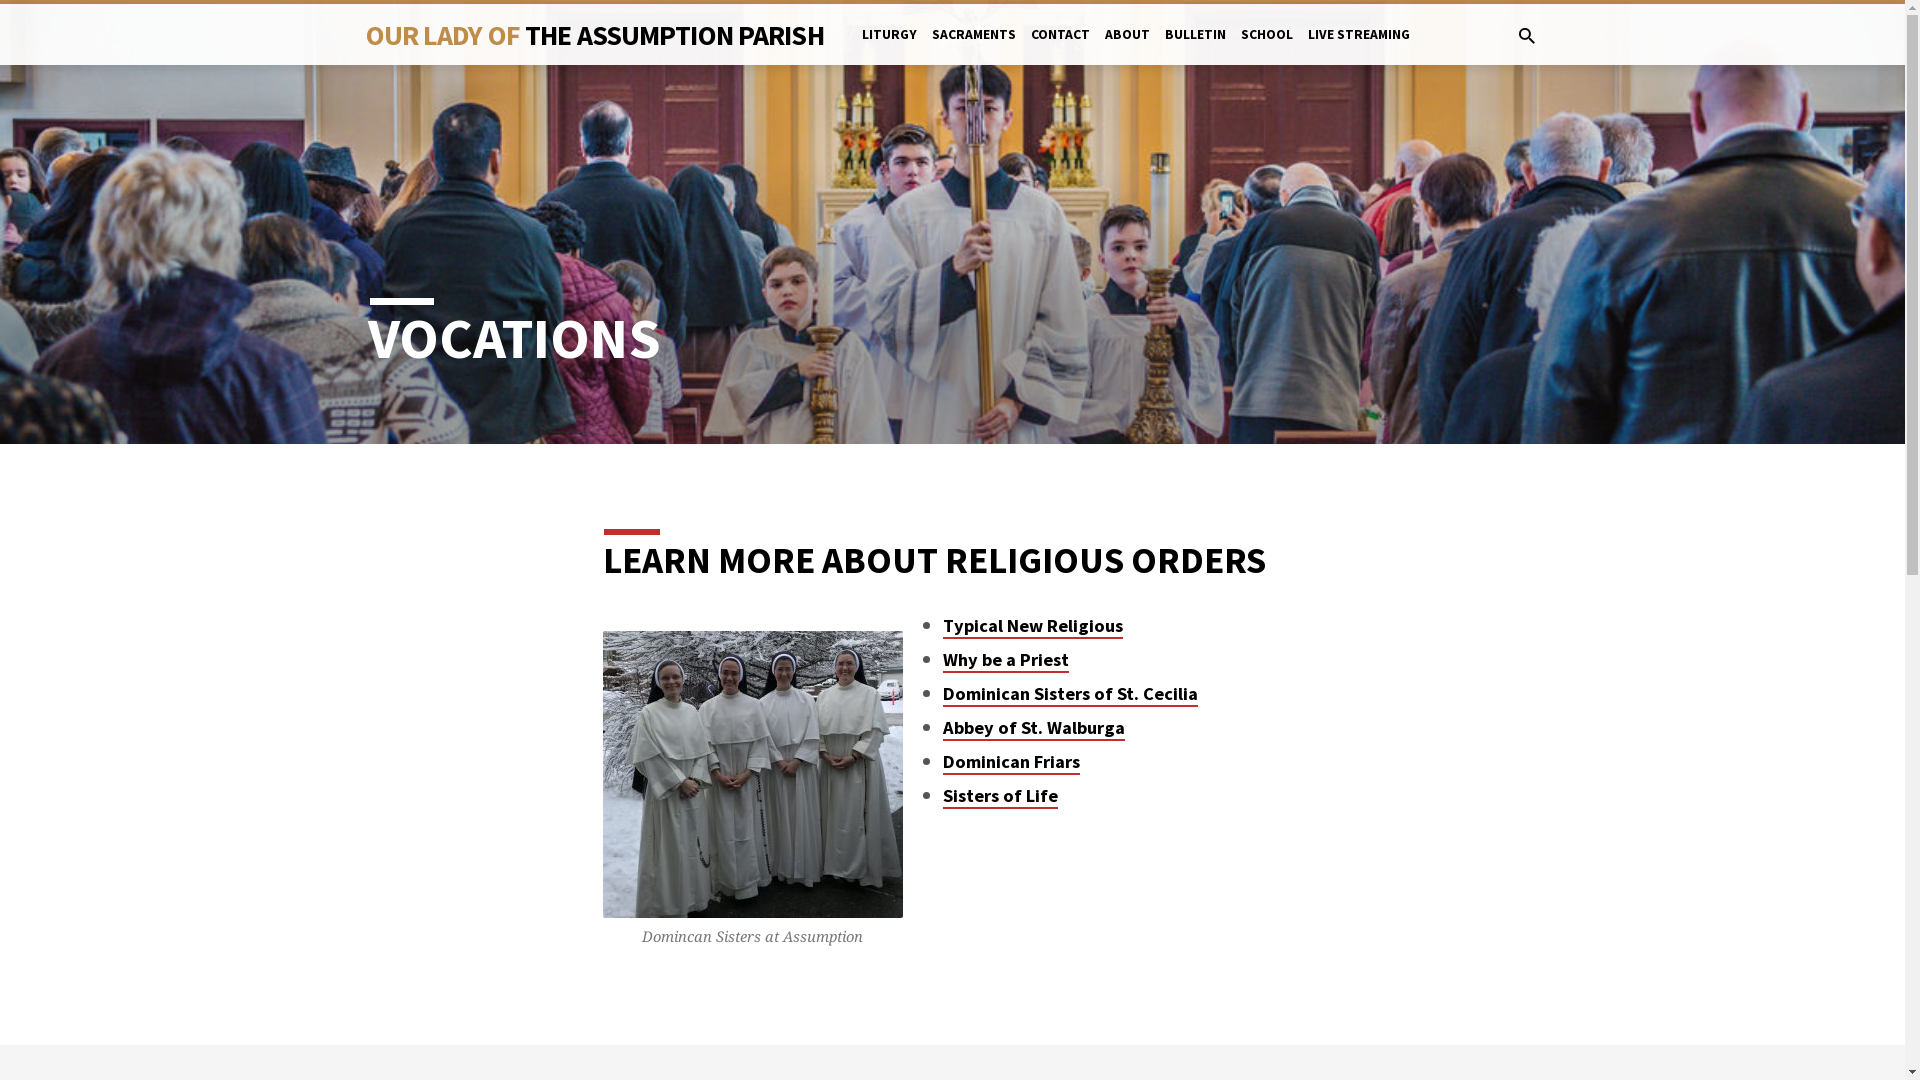  What do you see at coordinates (1012, 762) in the screenshot?
I see `Dominican Friars` at bounding box center [1012, 762].